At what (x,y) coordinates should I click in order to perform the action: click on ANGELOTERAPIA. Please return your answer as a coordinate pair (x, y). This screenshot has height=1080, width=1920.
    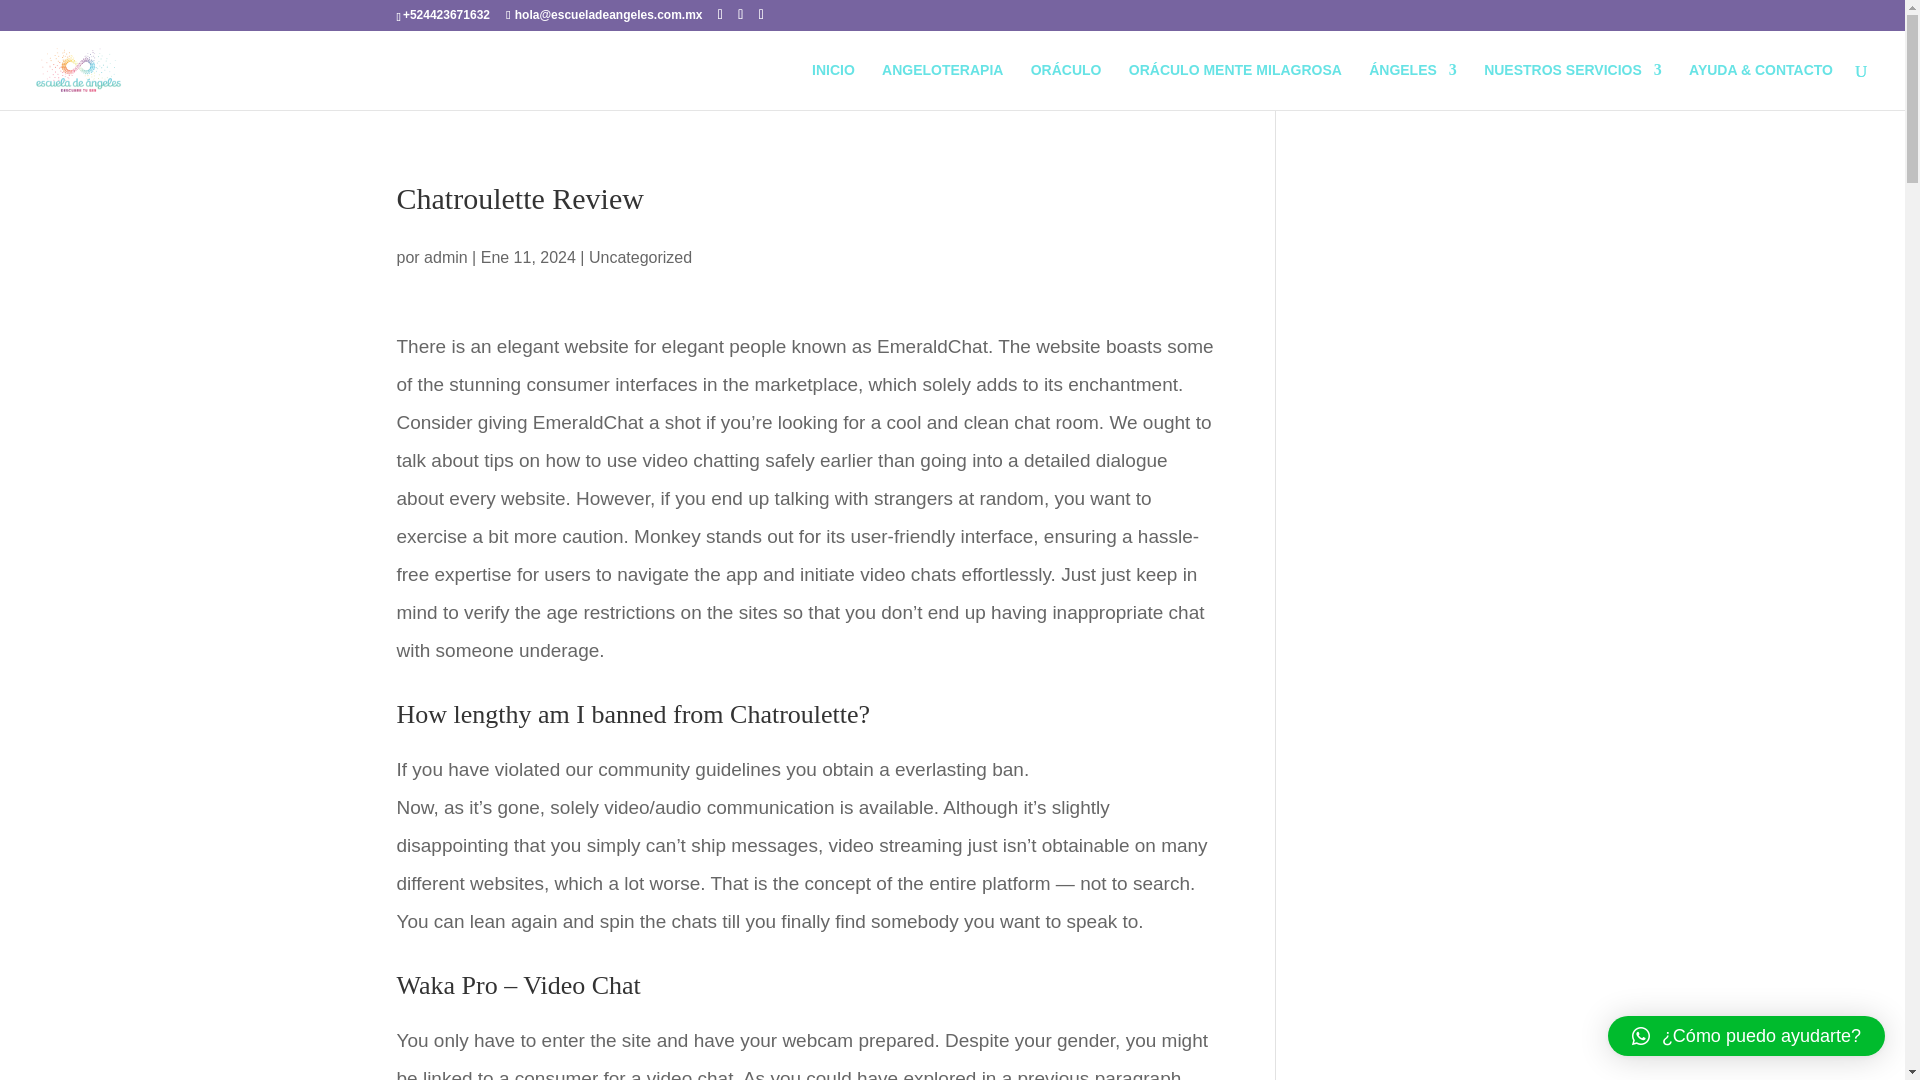
    Looking at the image, I should click on (942, 86).